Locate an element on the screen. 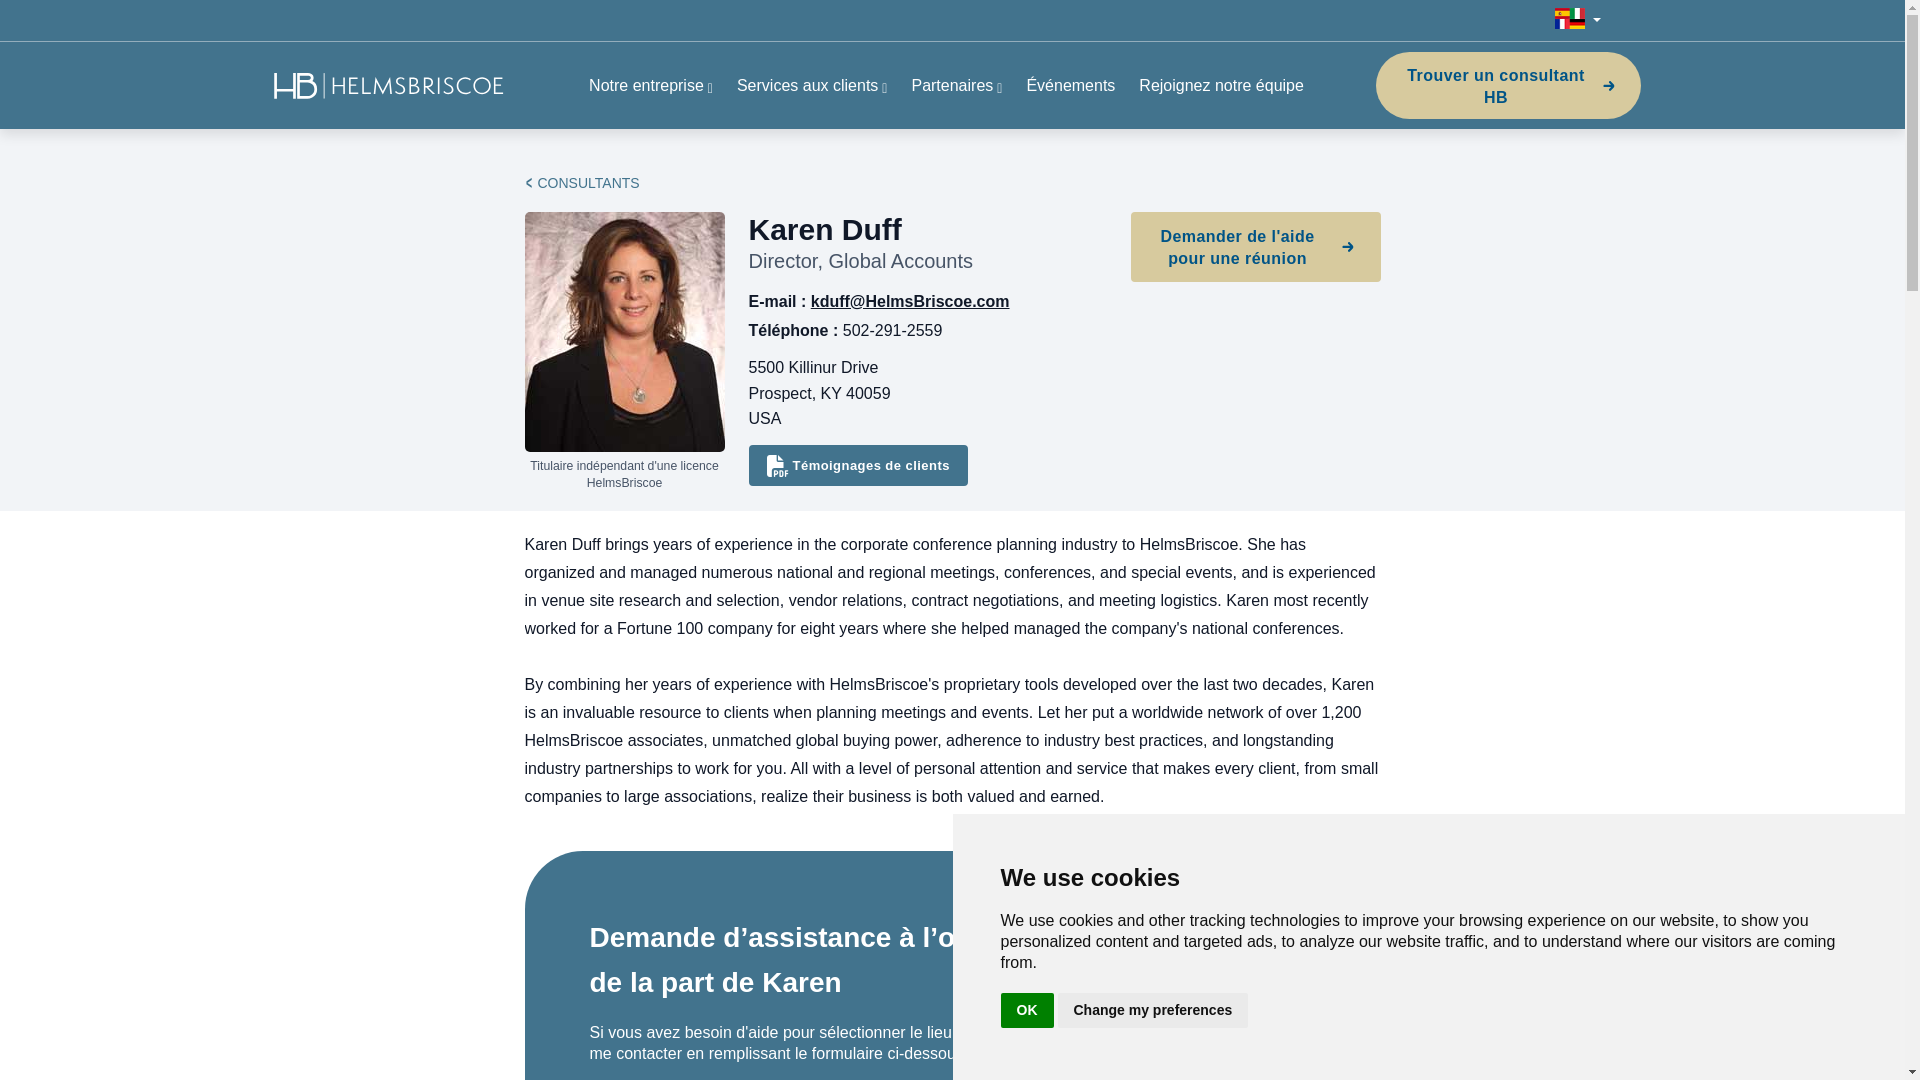  Change my preferences is located at coordinates (1153, 1010).